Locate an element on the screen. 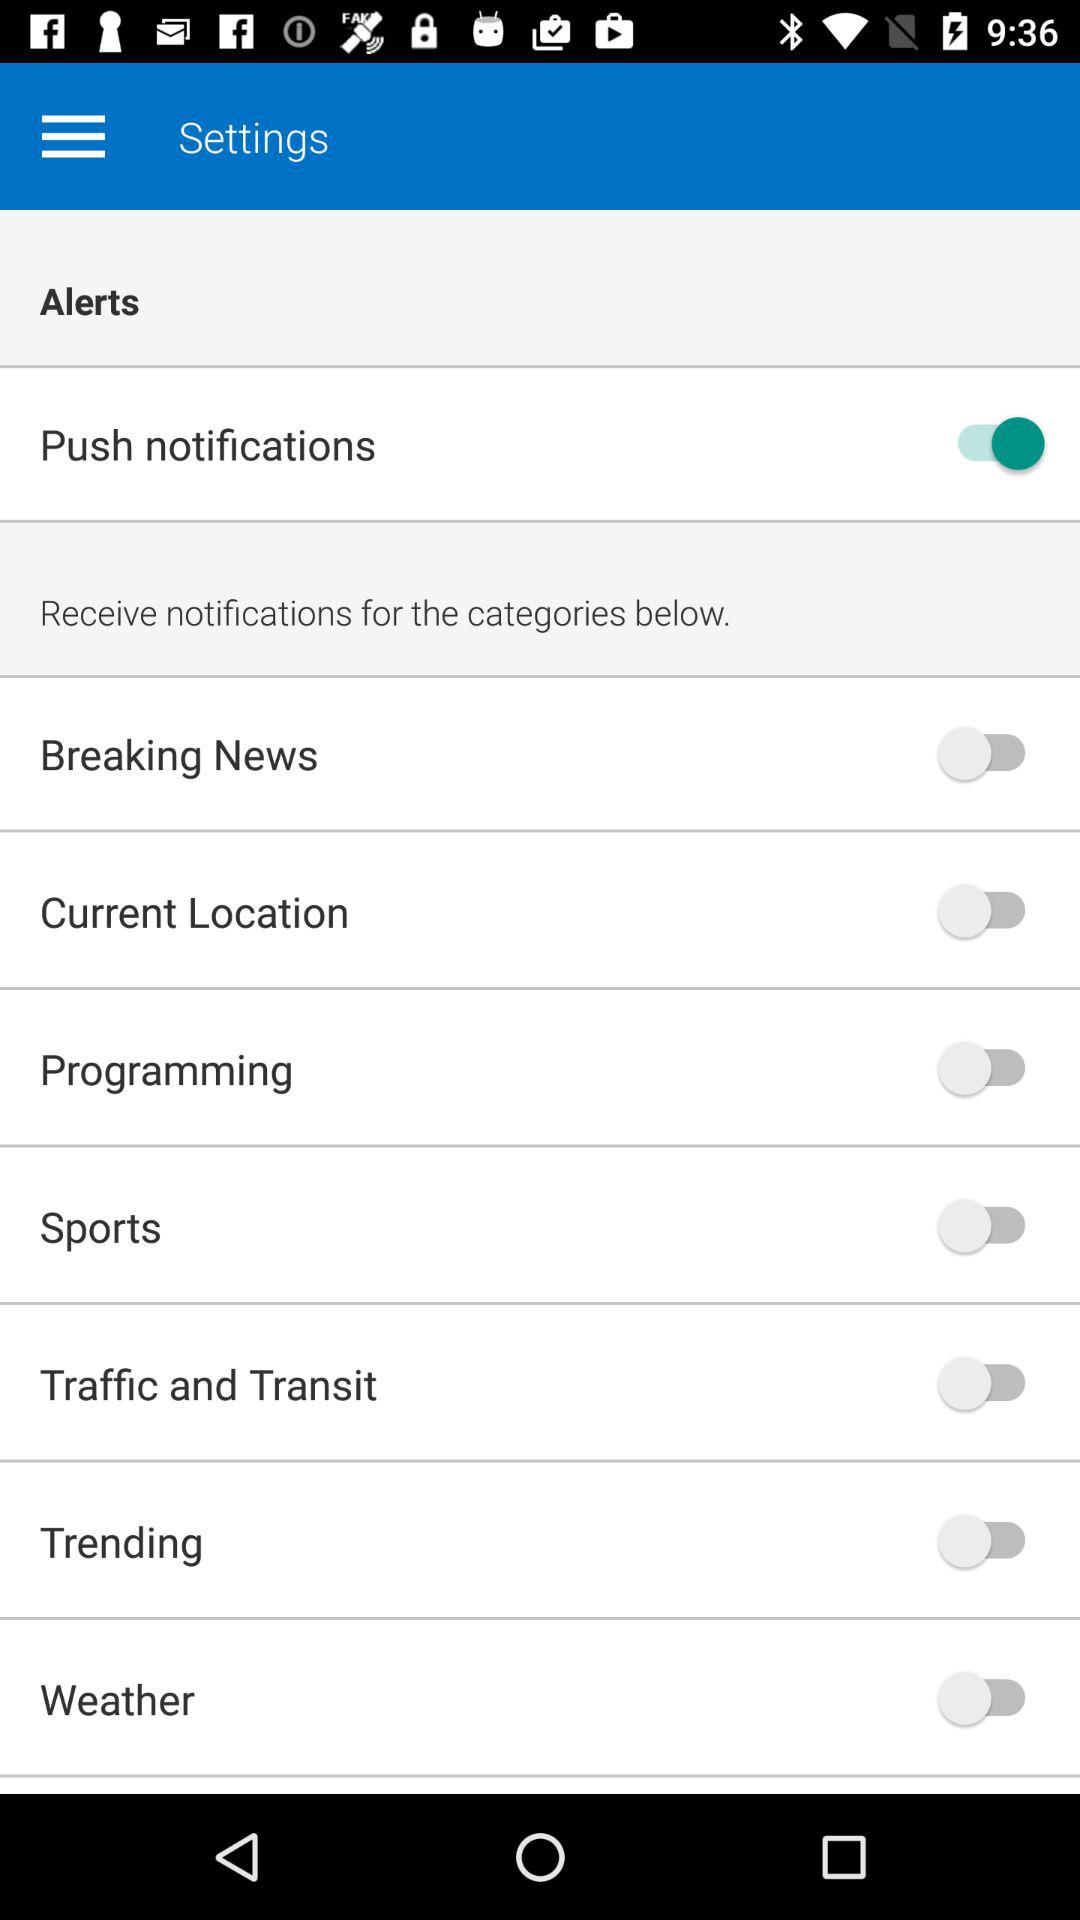 The height and width of the screenshot is (1920, 1080). settings menu option is located at coordinates (73, 136).